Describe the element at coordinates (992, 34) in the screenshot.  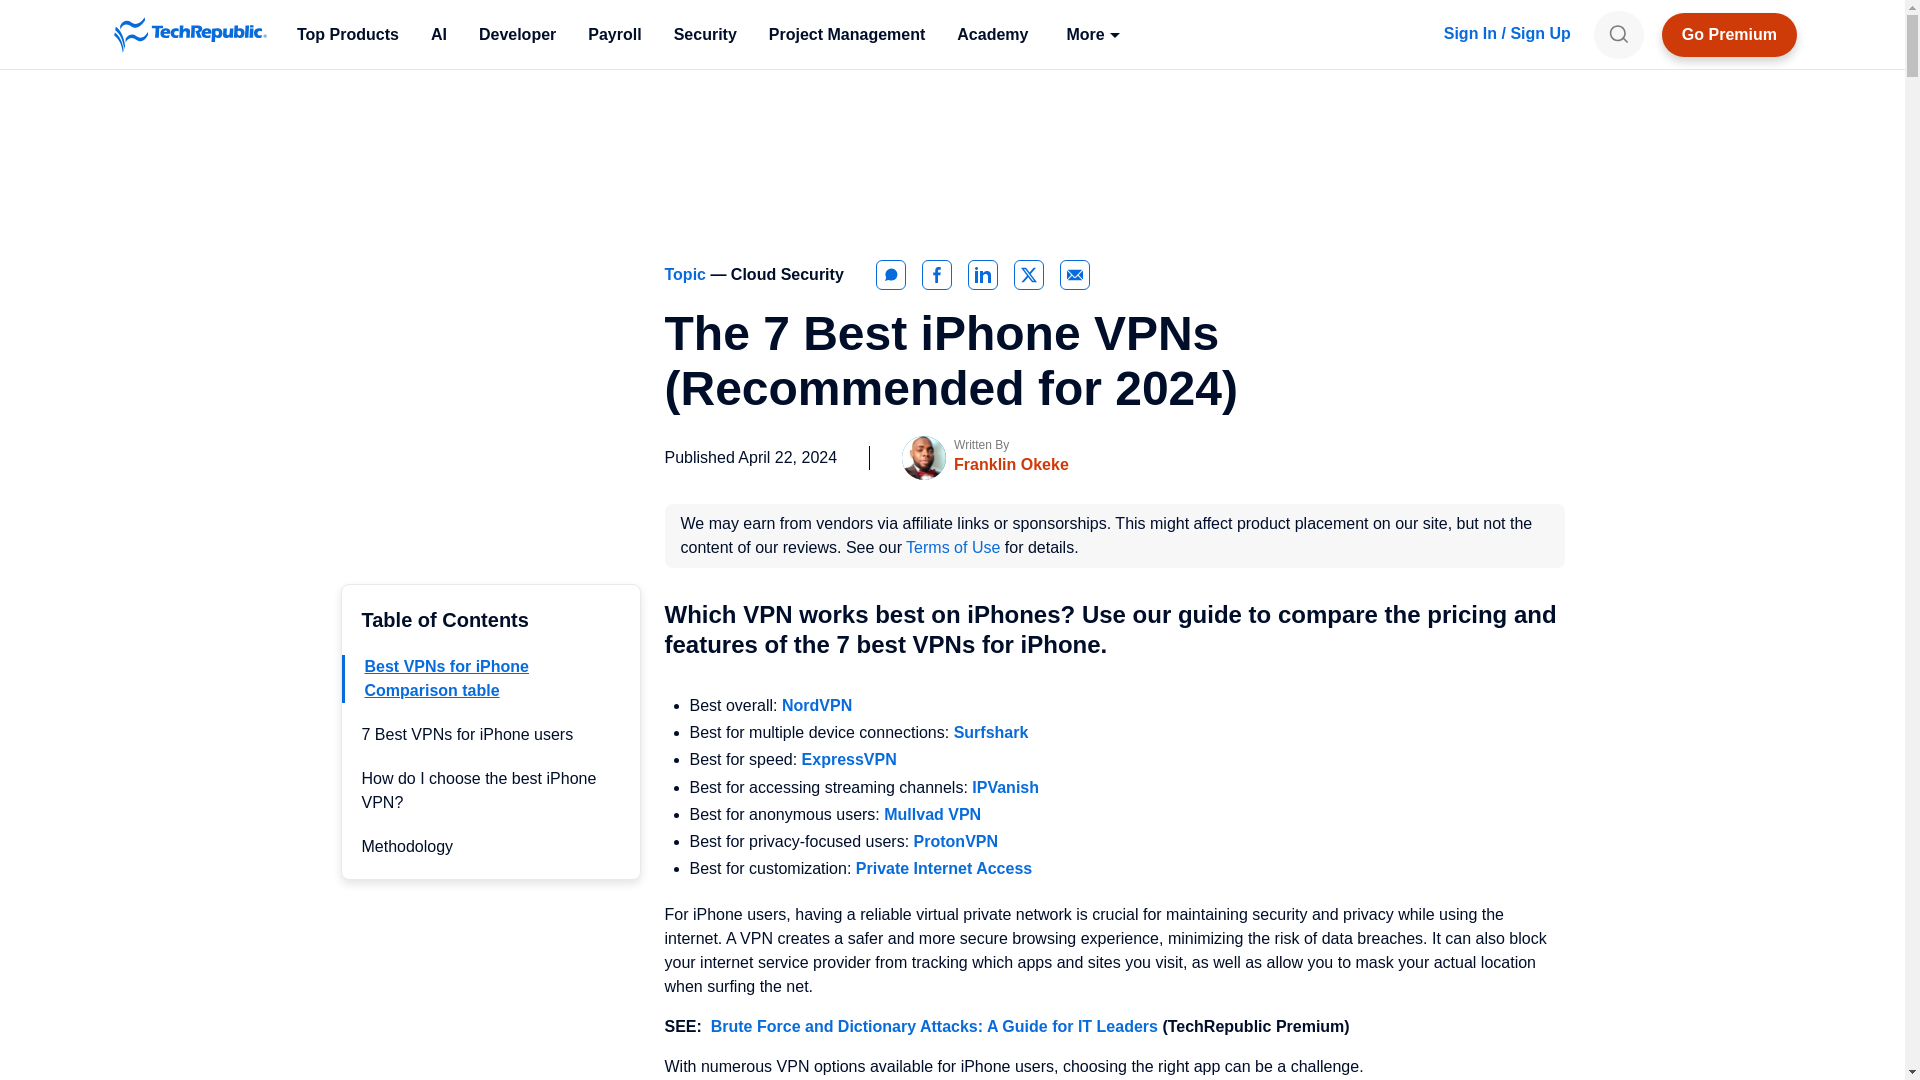
I see `Academy` at that location.